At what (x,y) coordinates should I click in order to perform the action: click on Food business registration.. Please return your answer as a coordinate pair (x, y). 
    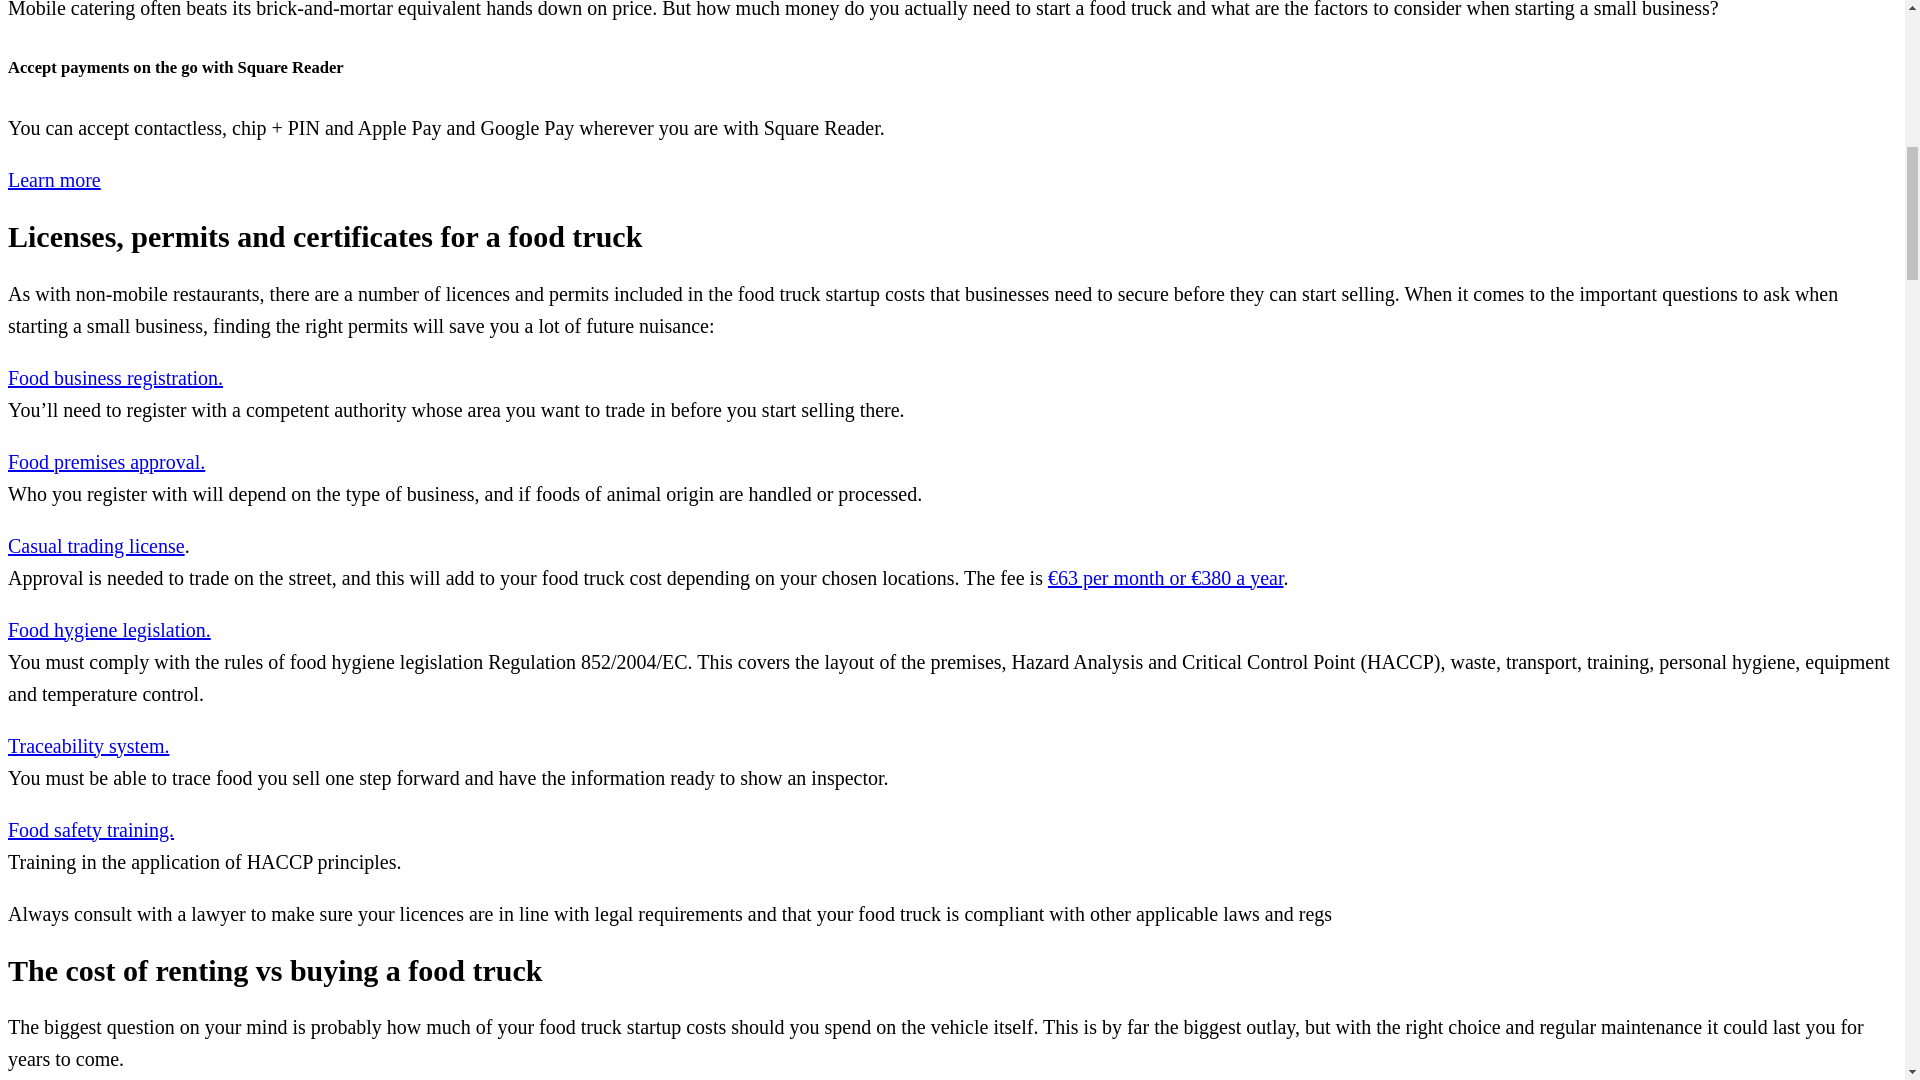
    Looking at the image, I should click on (114, 378).